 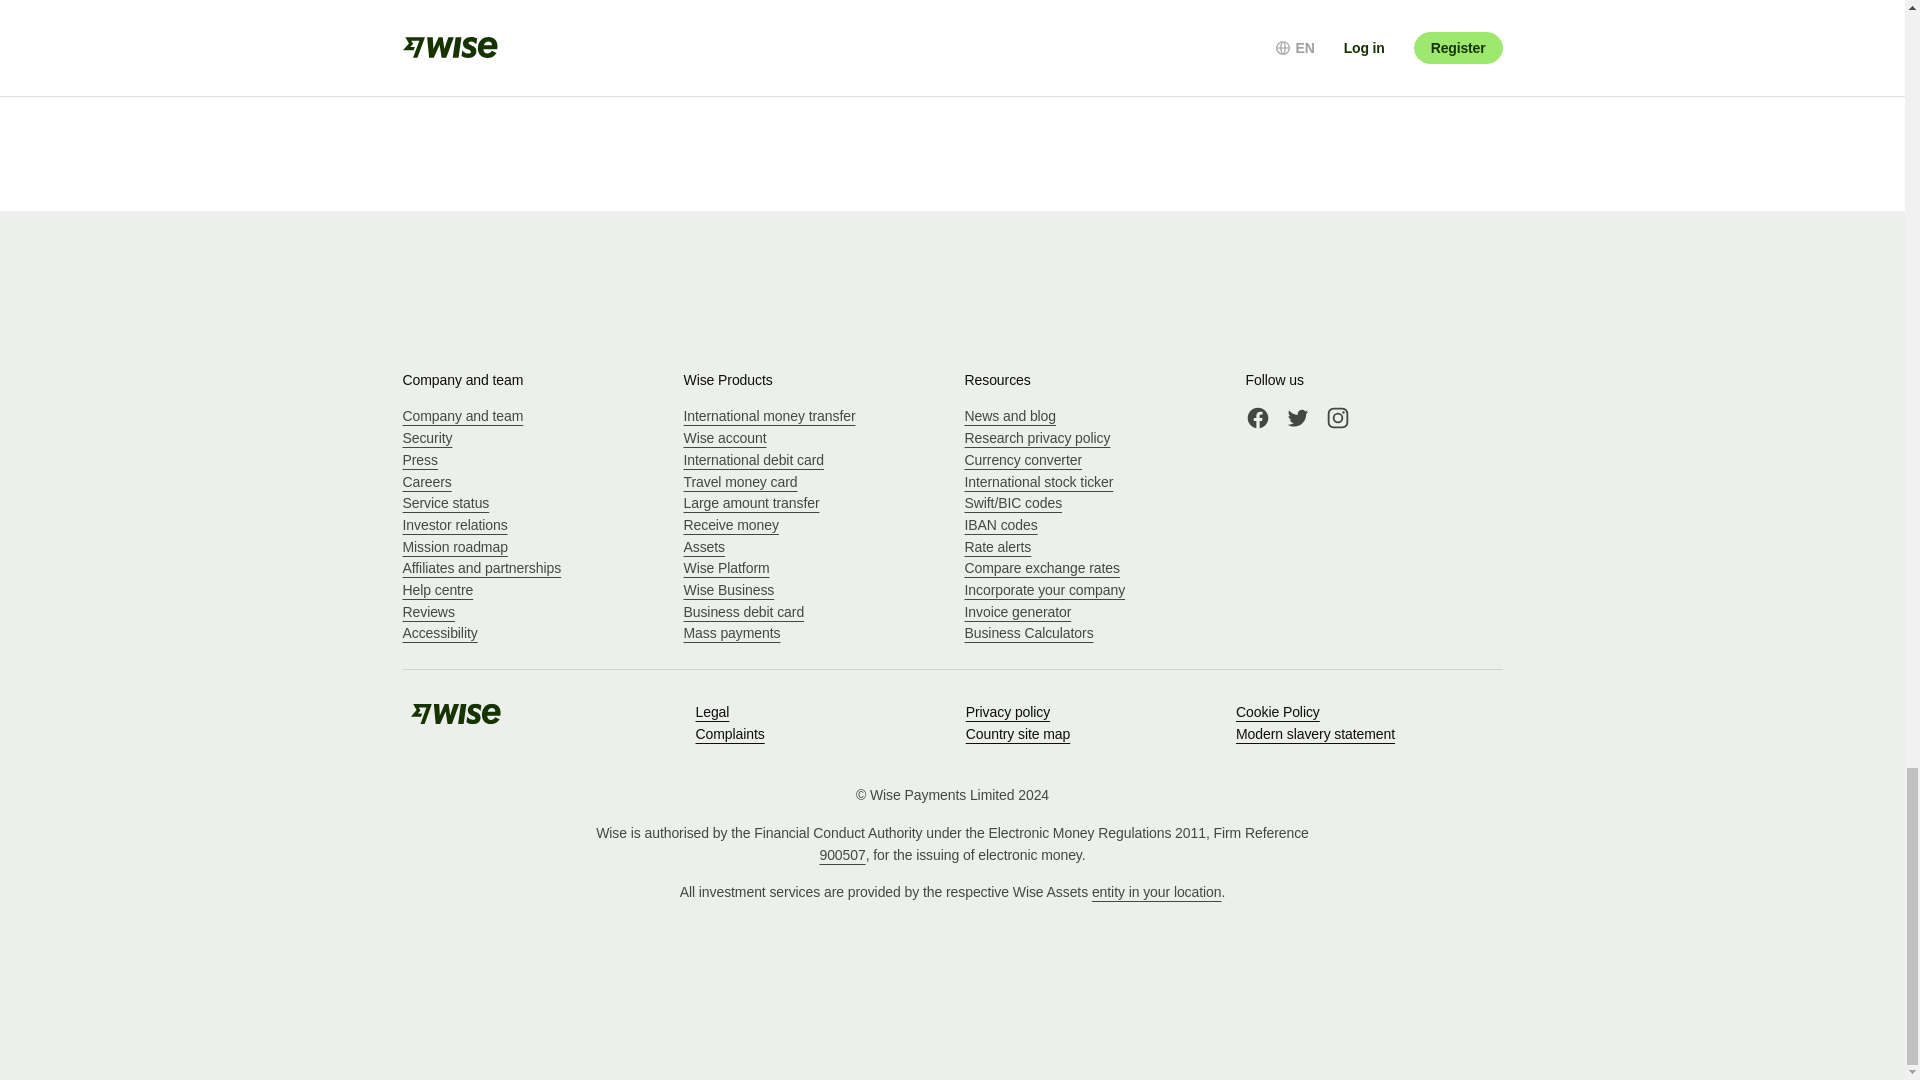 What do you see at coordinates (419, 460) in the screenshot?
I see `Press` at bounding box center [419, 460].